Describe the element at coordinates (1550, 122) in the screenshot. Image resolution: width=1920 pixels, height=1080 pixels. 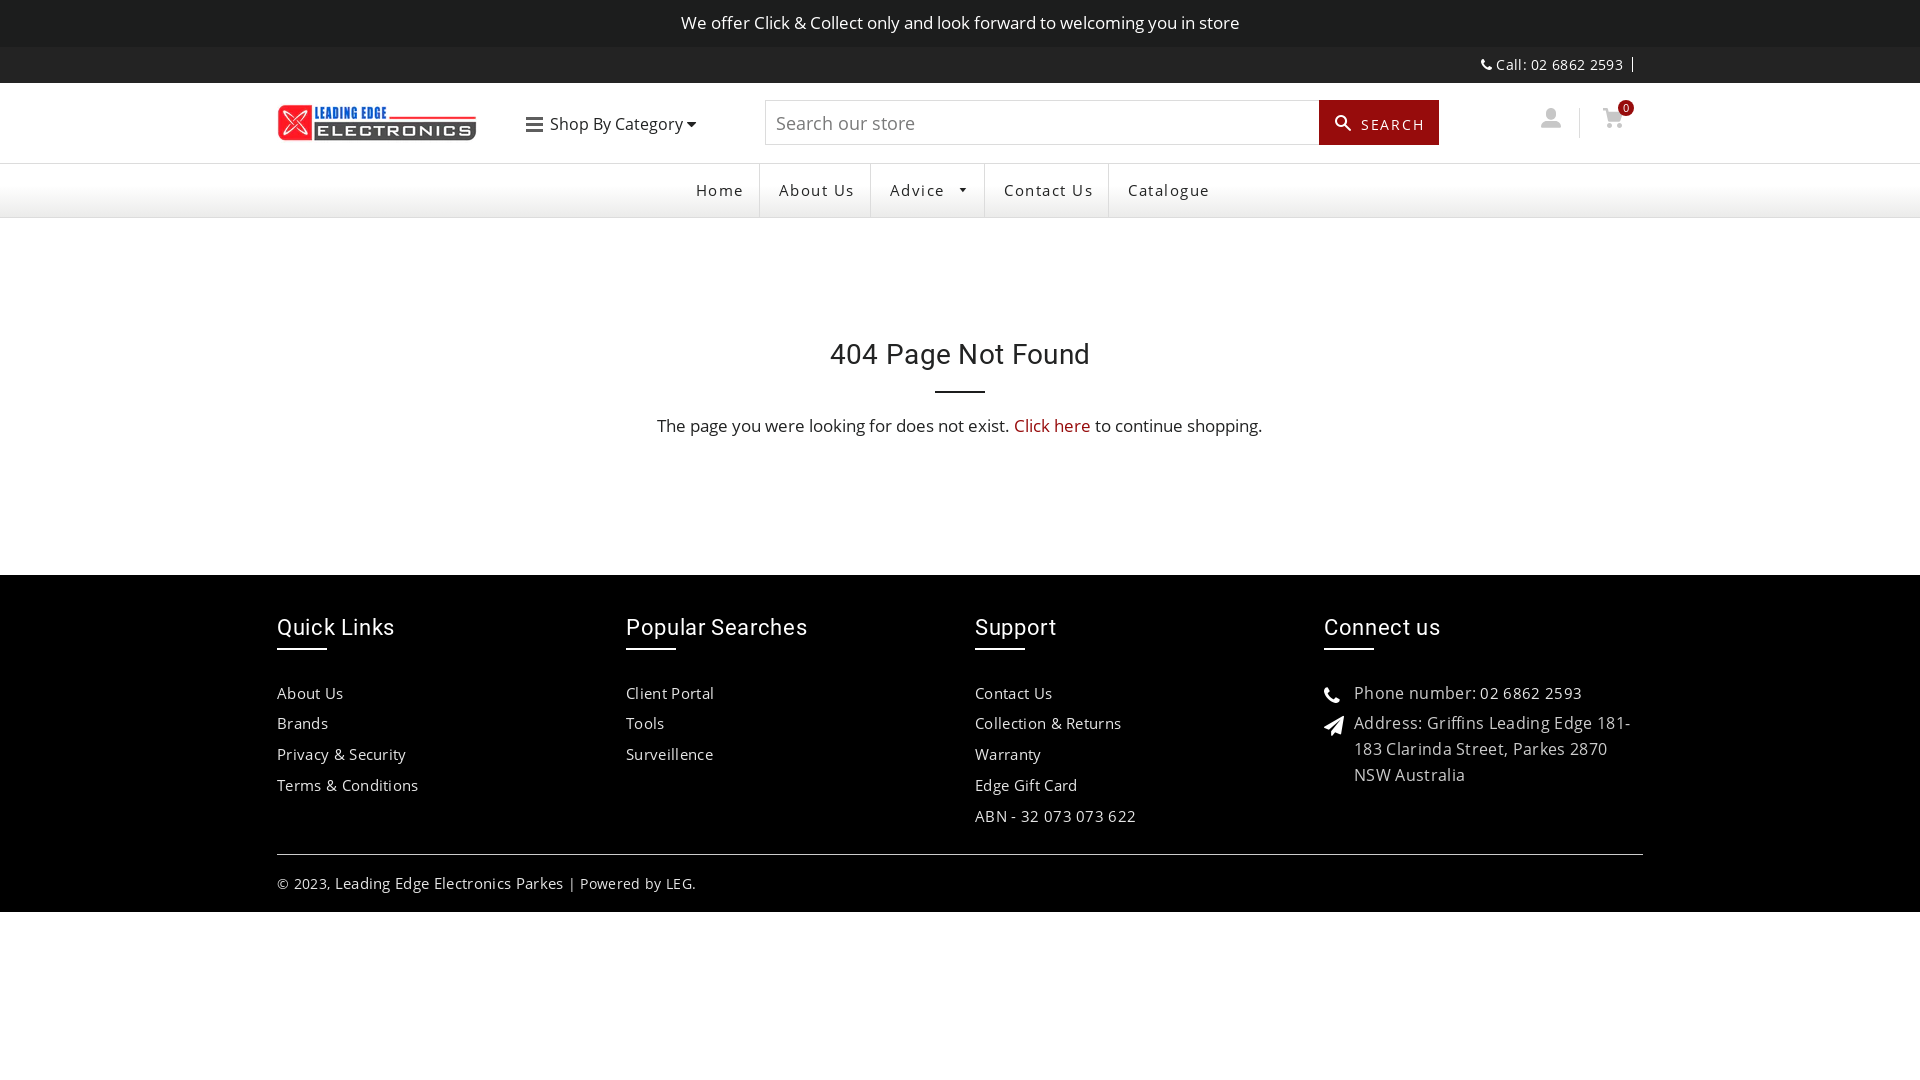
I see `Log In` at that location.